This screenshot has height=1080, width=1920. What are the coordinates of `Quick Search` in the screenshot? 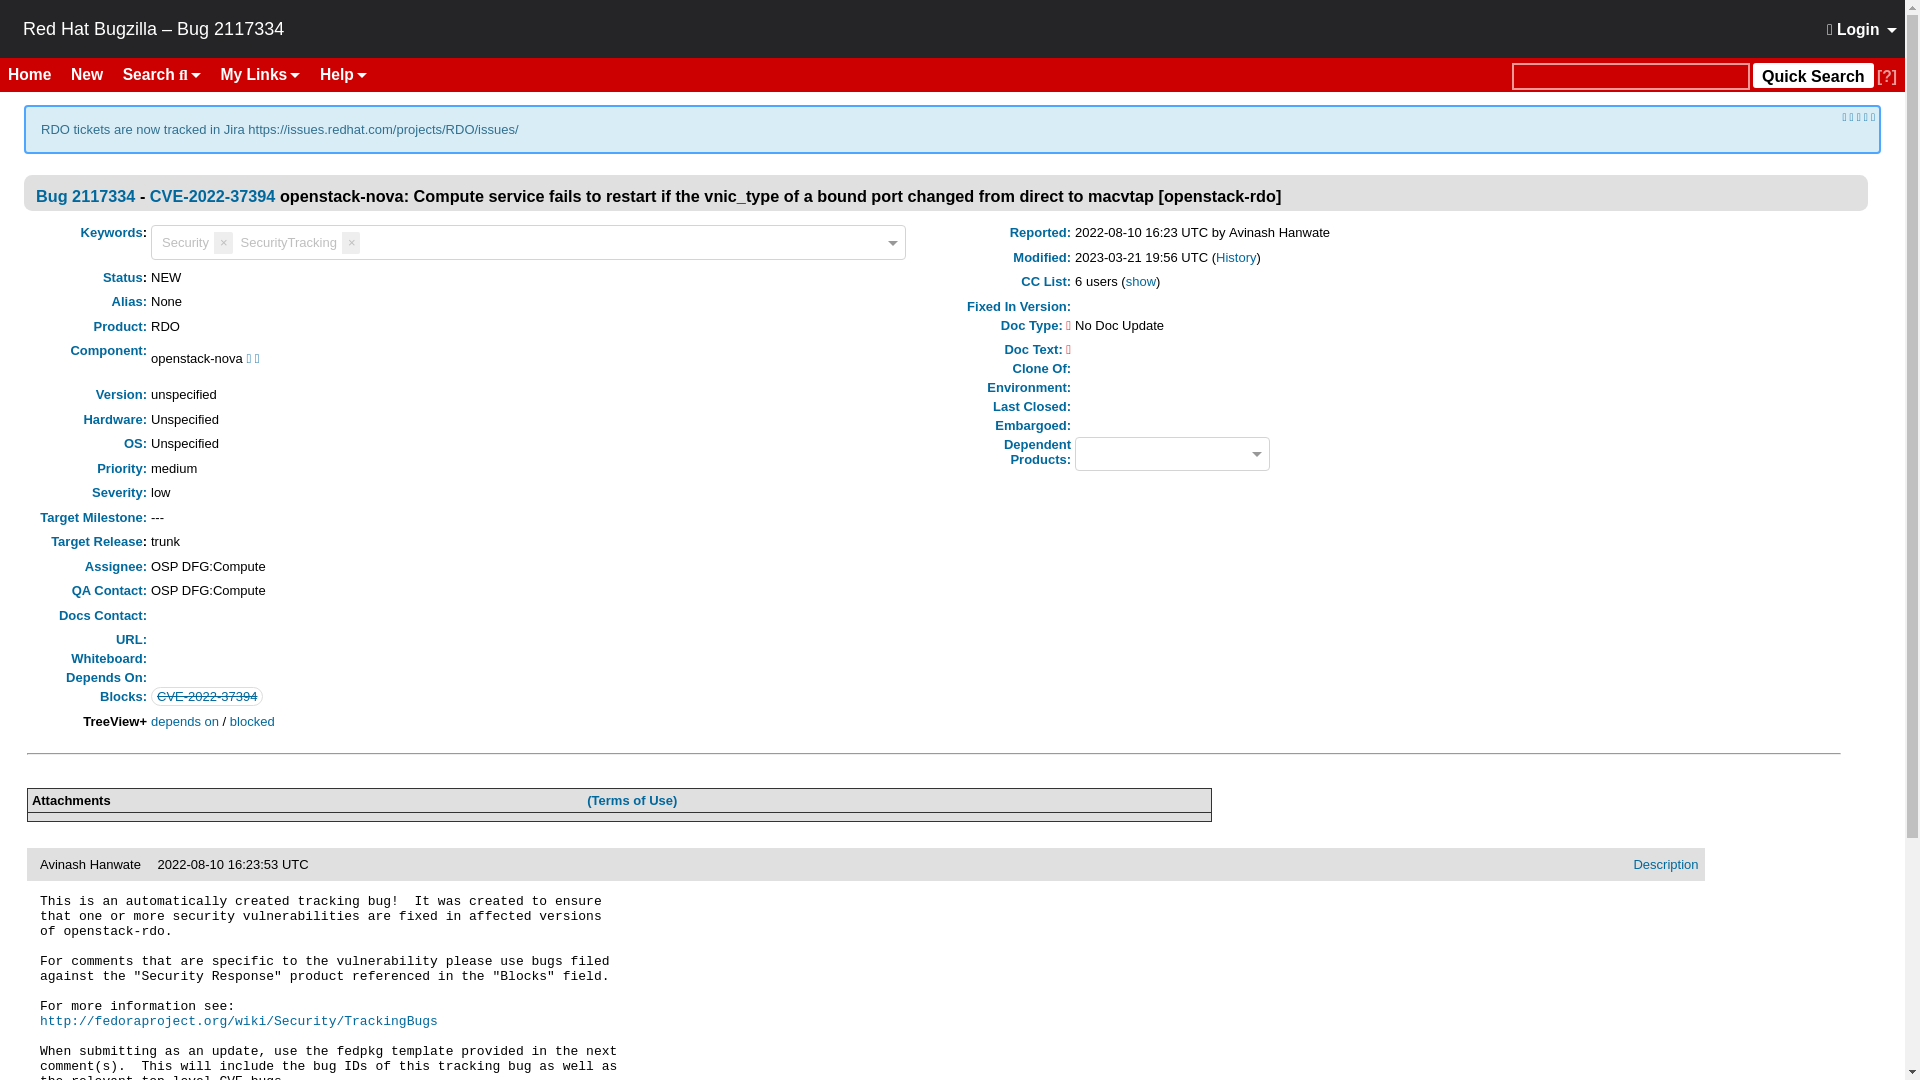 It's located at (1812, 74).